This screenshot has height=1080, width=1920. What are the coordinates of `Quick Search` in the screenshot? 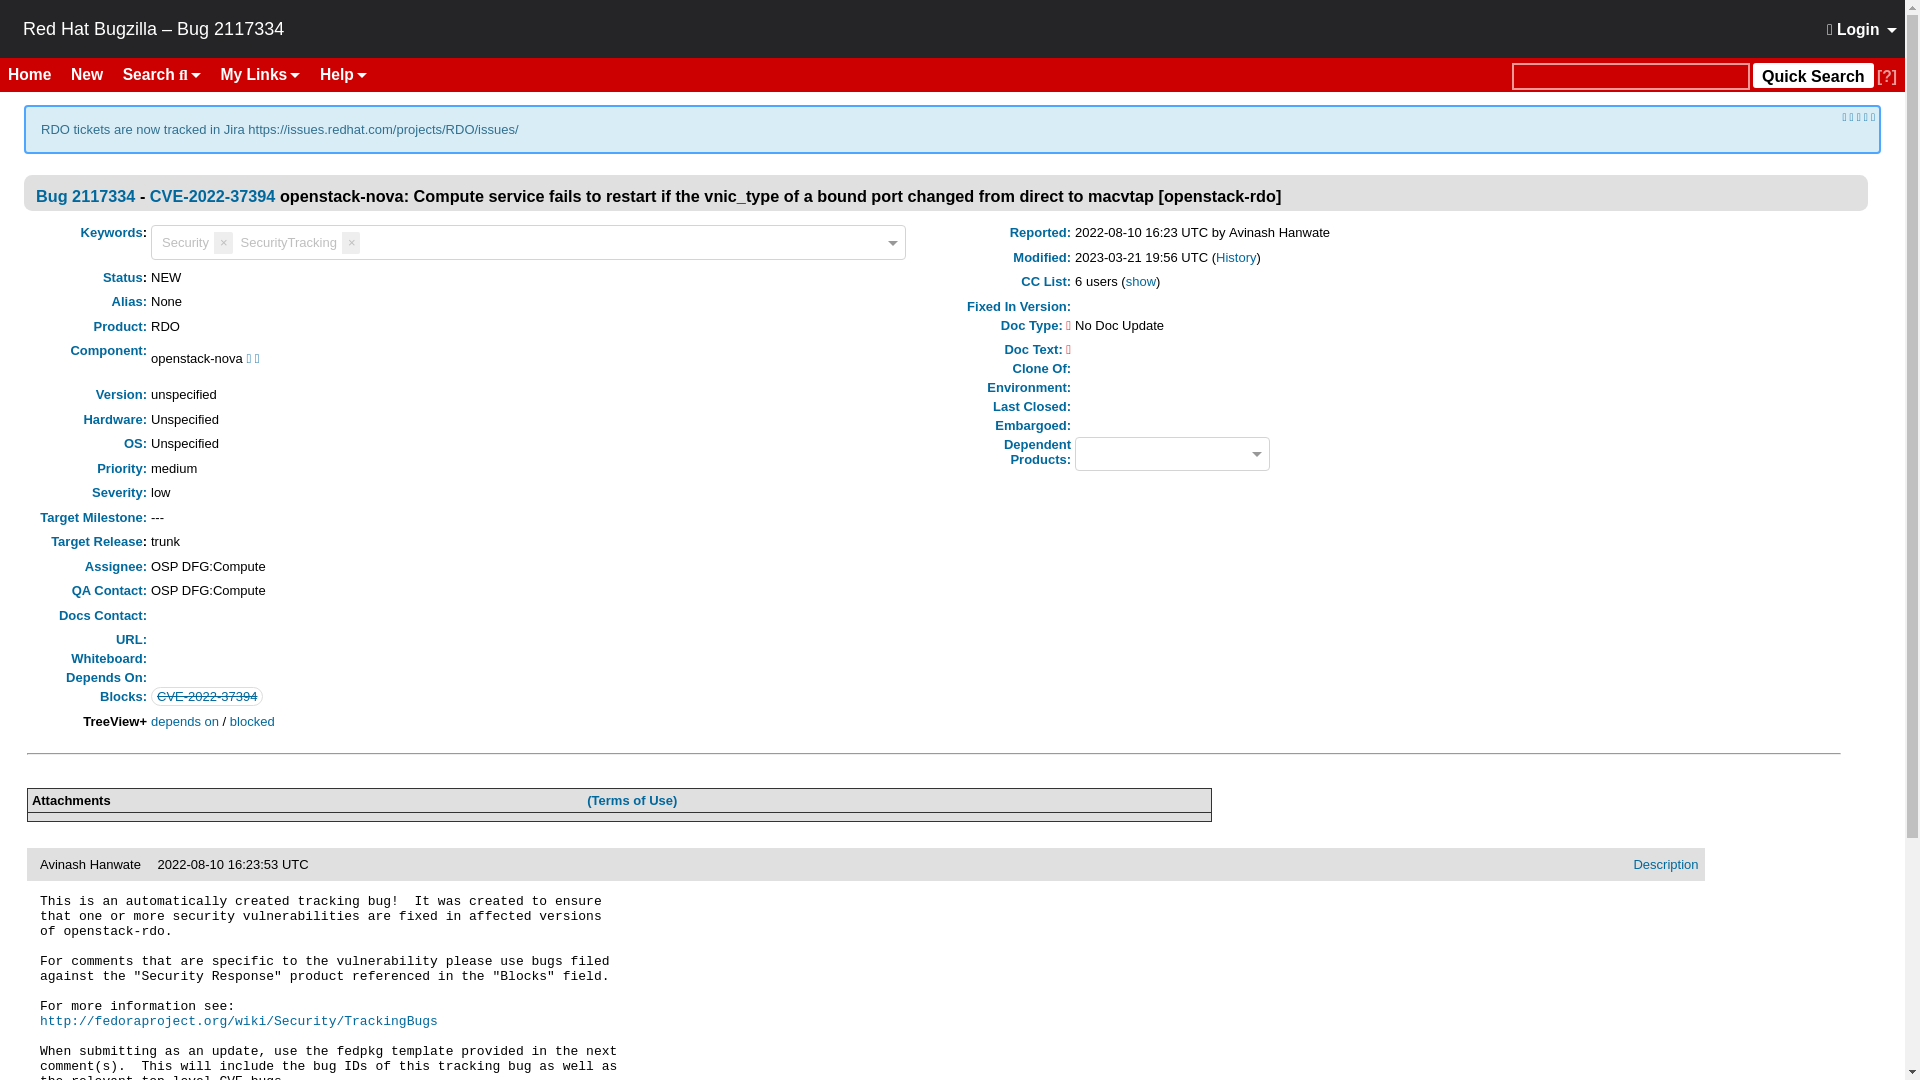 It's located at (1812, 74).